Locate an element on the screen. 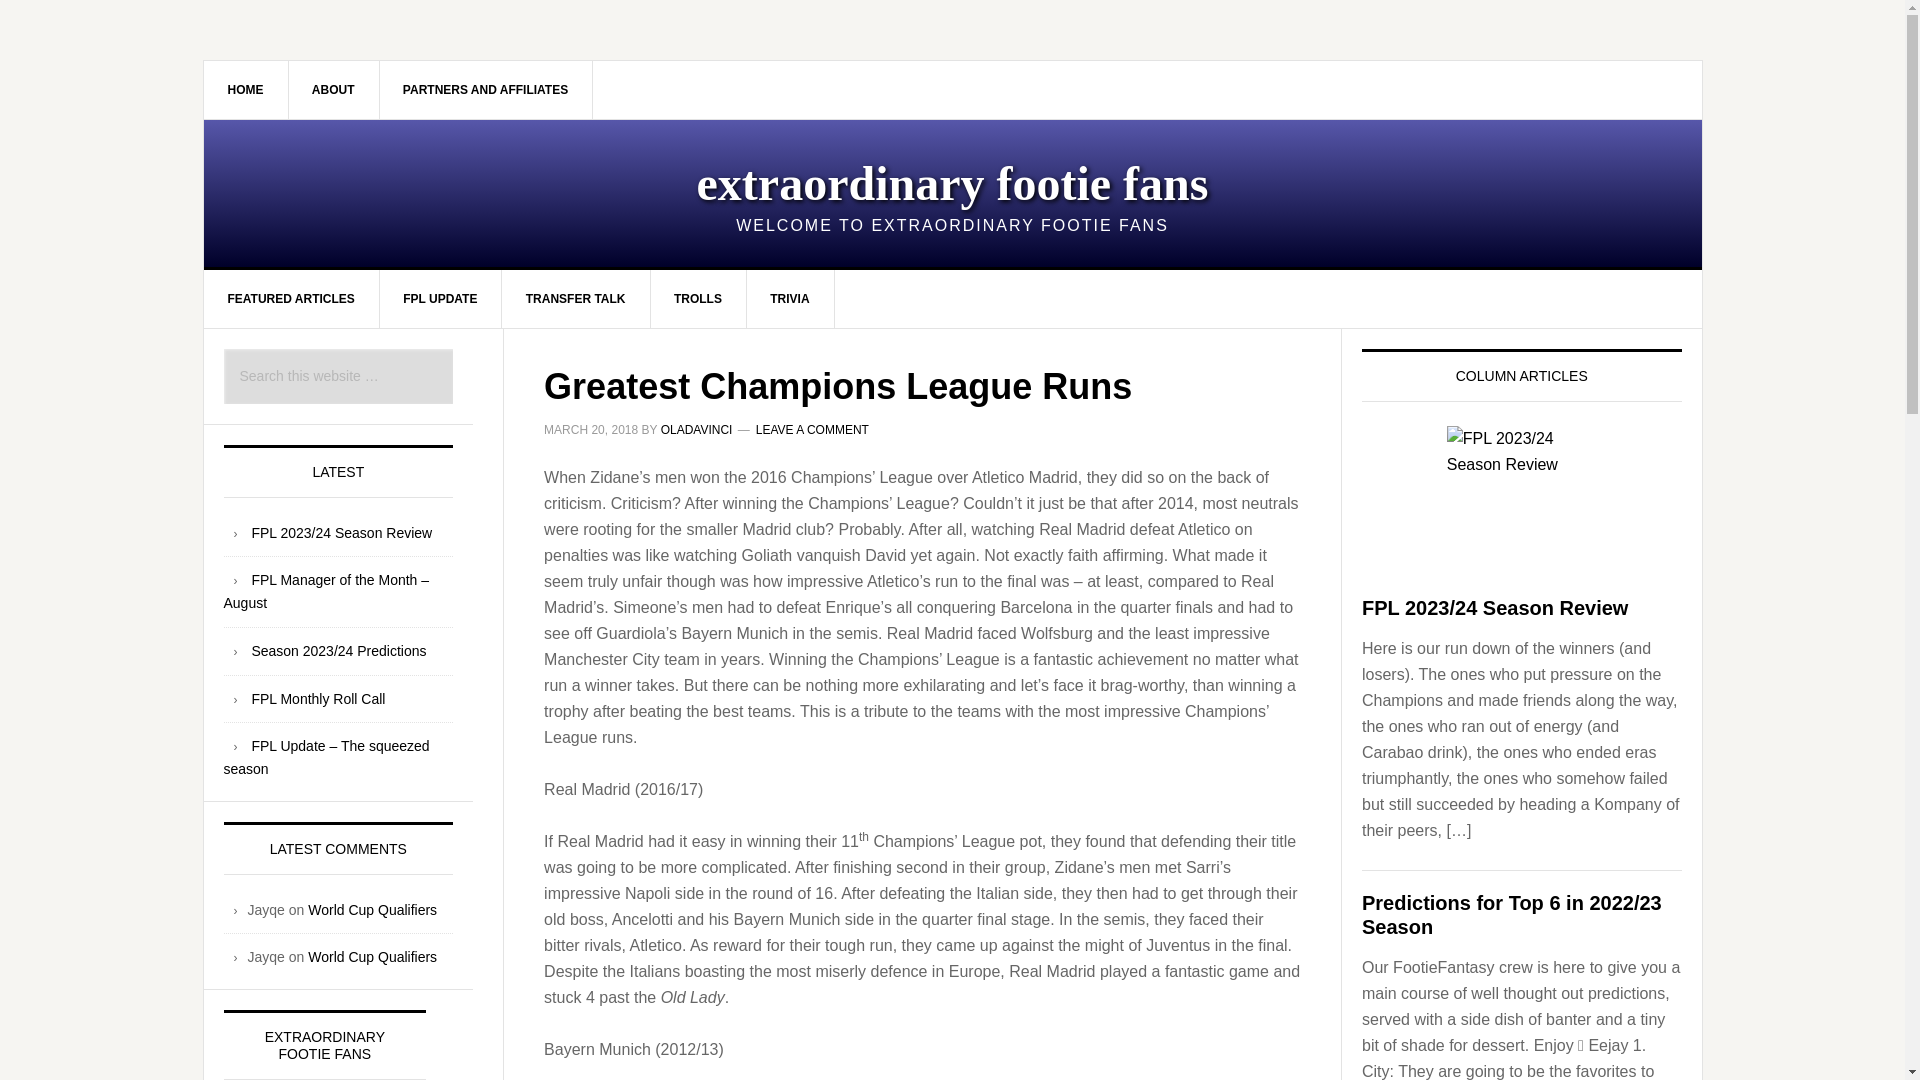 This screenshot has height=1080, width=1920. ABOUT is located at coordinates (334, 89).